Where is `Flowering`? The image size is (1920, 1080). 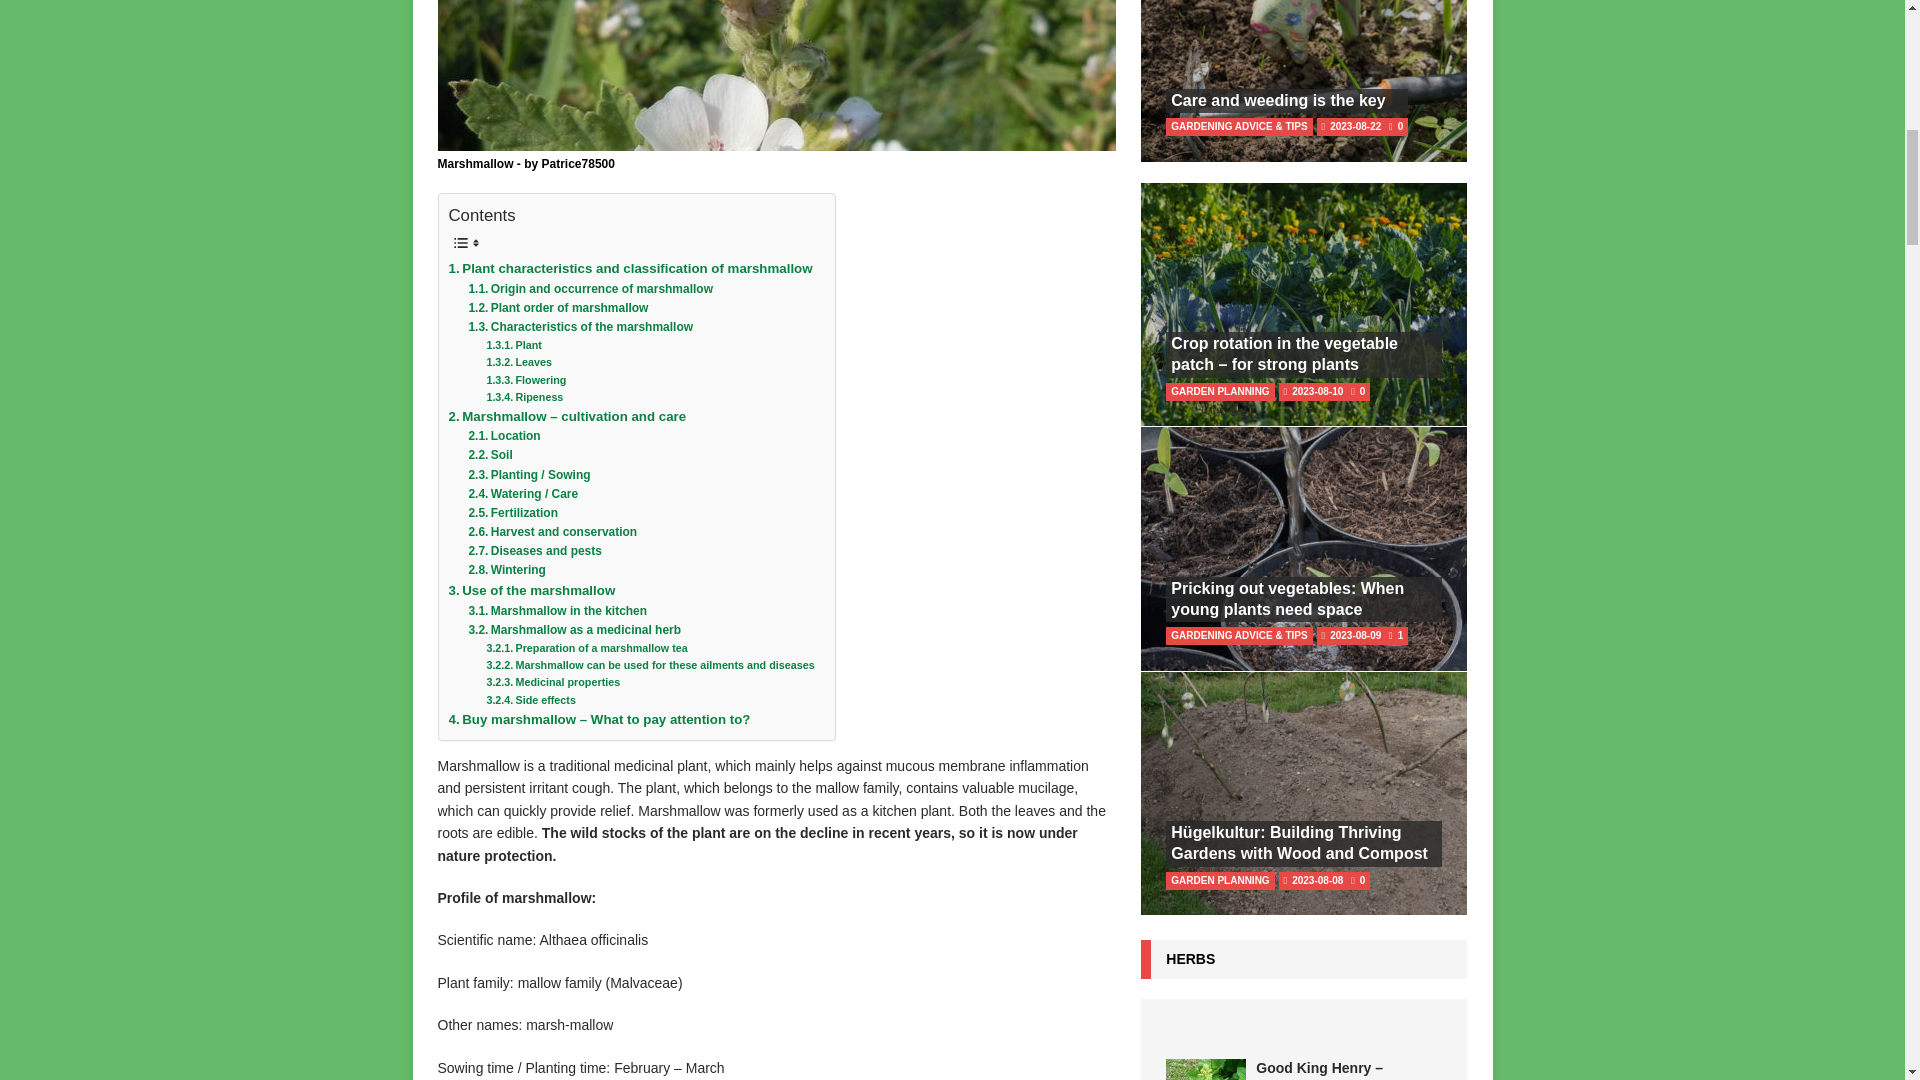 Flowering is located at coordinates (630, 268).